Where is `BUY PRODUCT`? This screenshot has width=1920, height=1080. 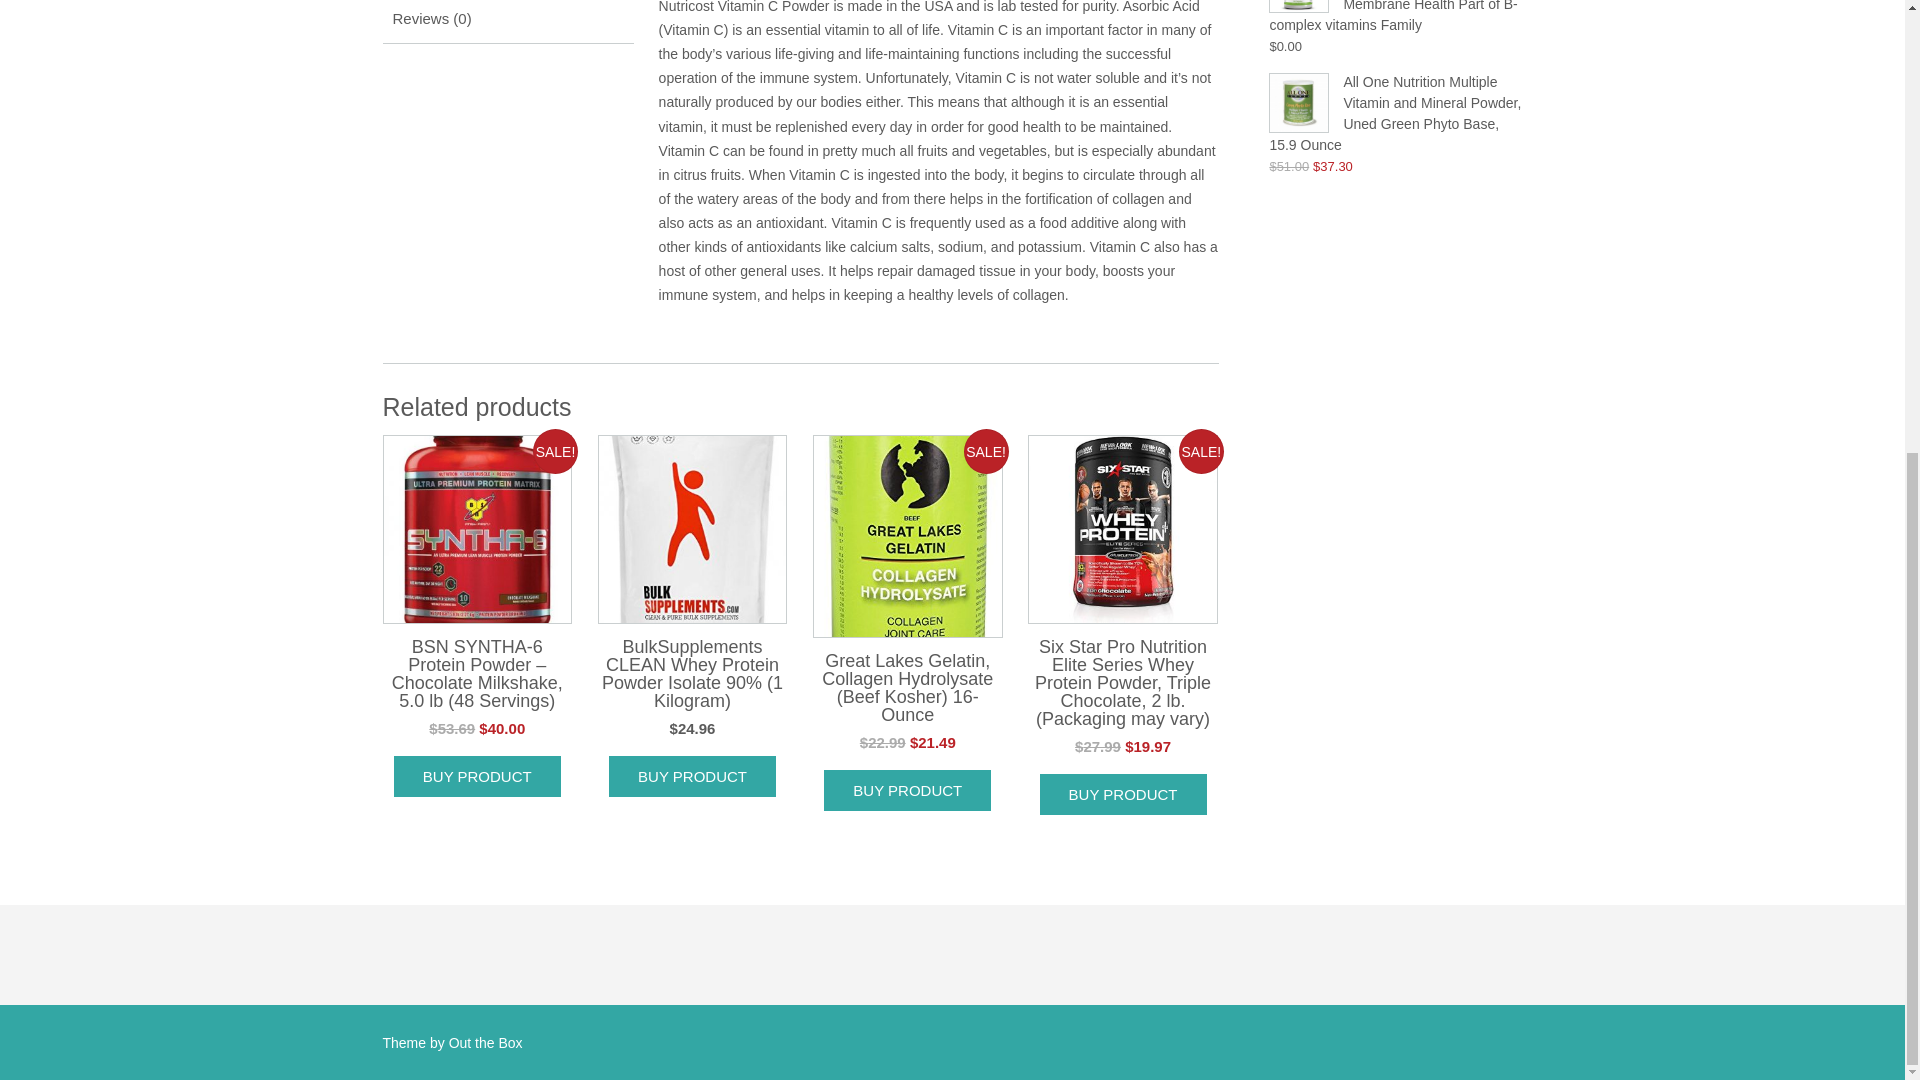 BUY PRODUCT is located at coordinates (476, 776).